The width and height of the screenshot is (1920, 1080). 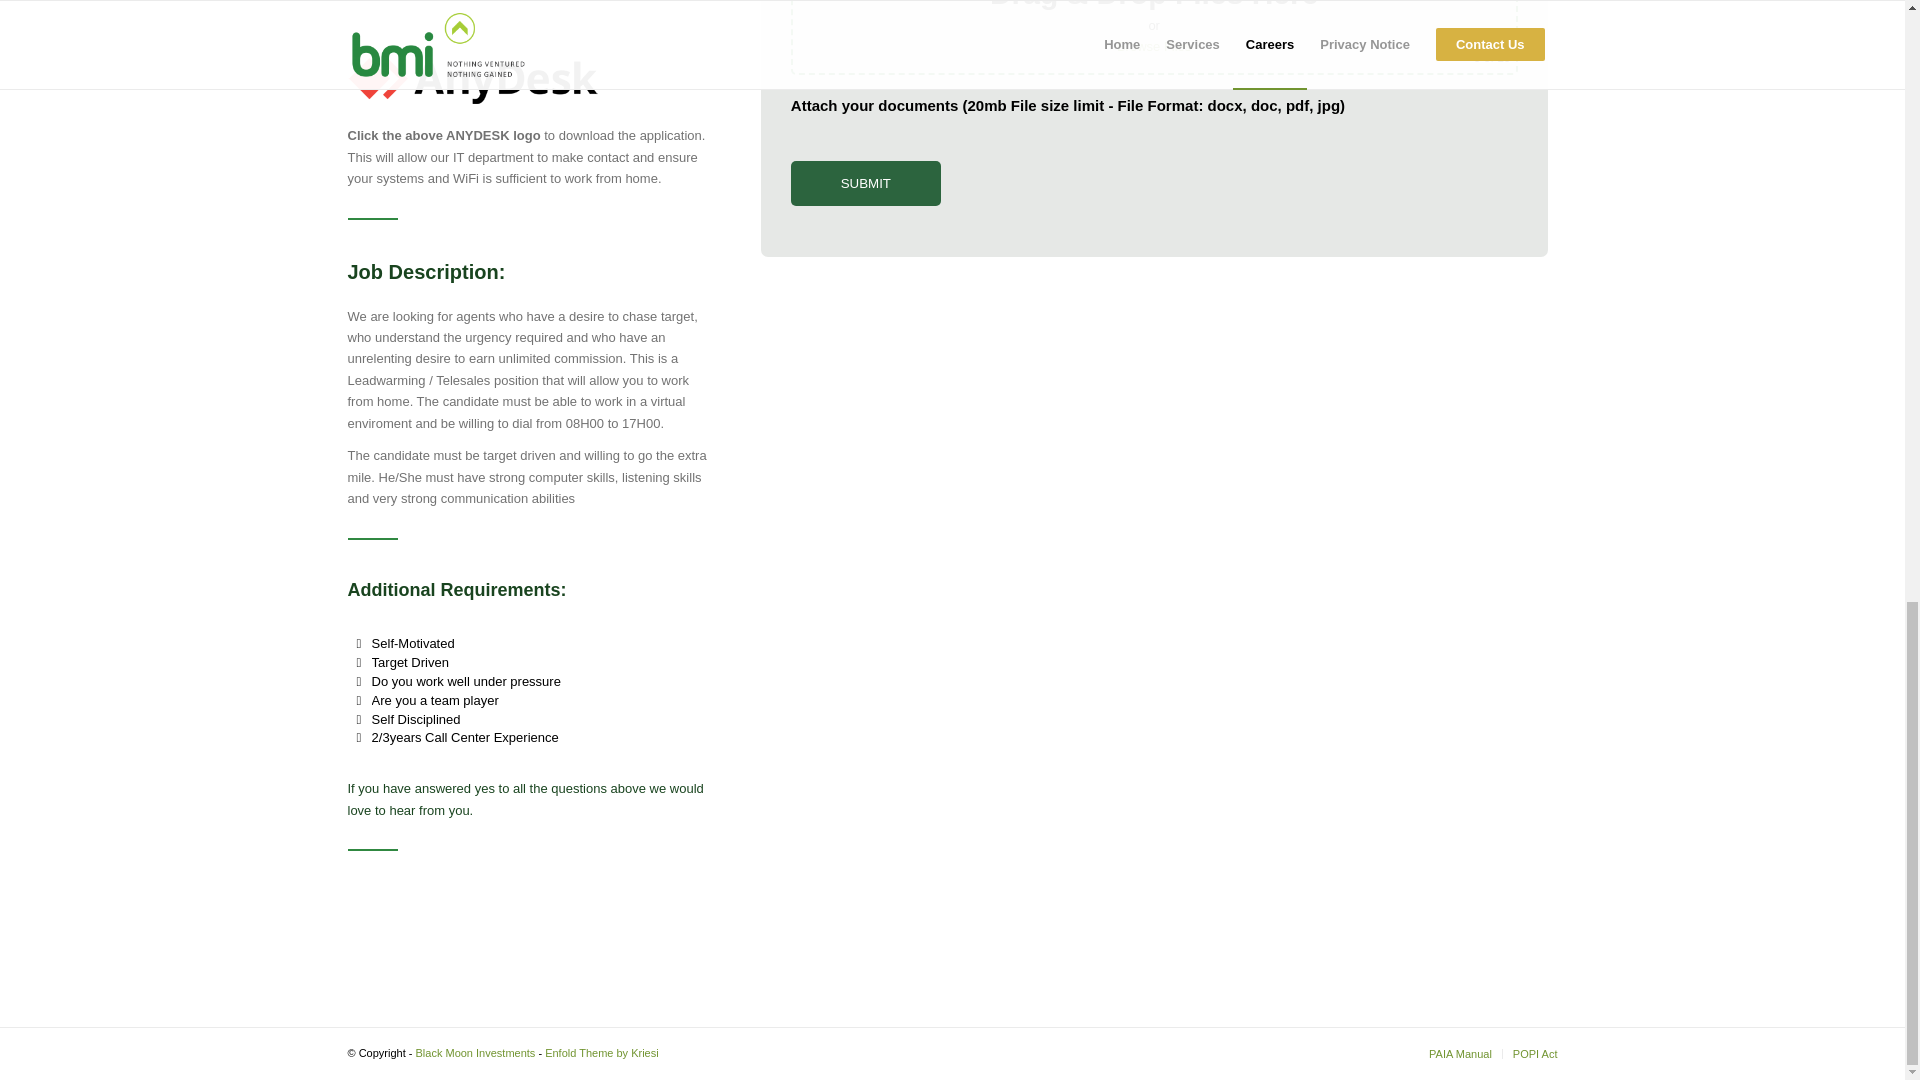 What do you see at coordinates (1460, 1053) in the screenshot?
I see `PAIA Manual` at bounding box center [1460, 1053].